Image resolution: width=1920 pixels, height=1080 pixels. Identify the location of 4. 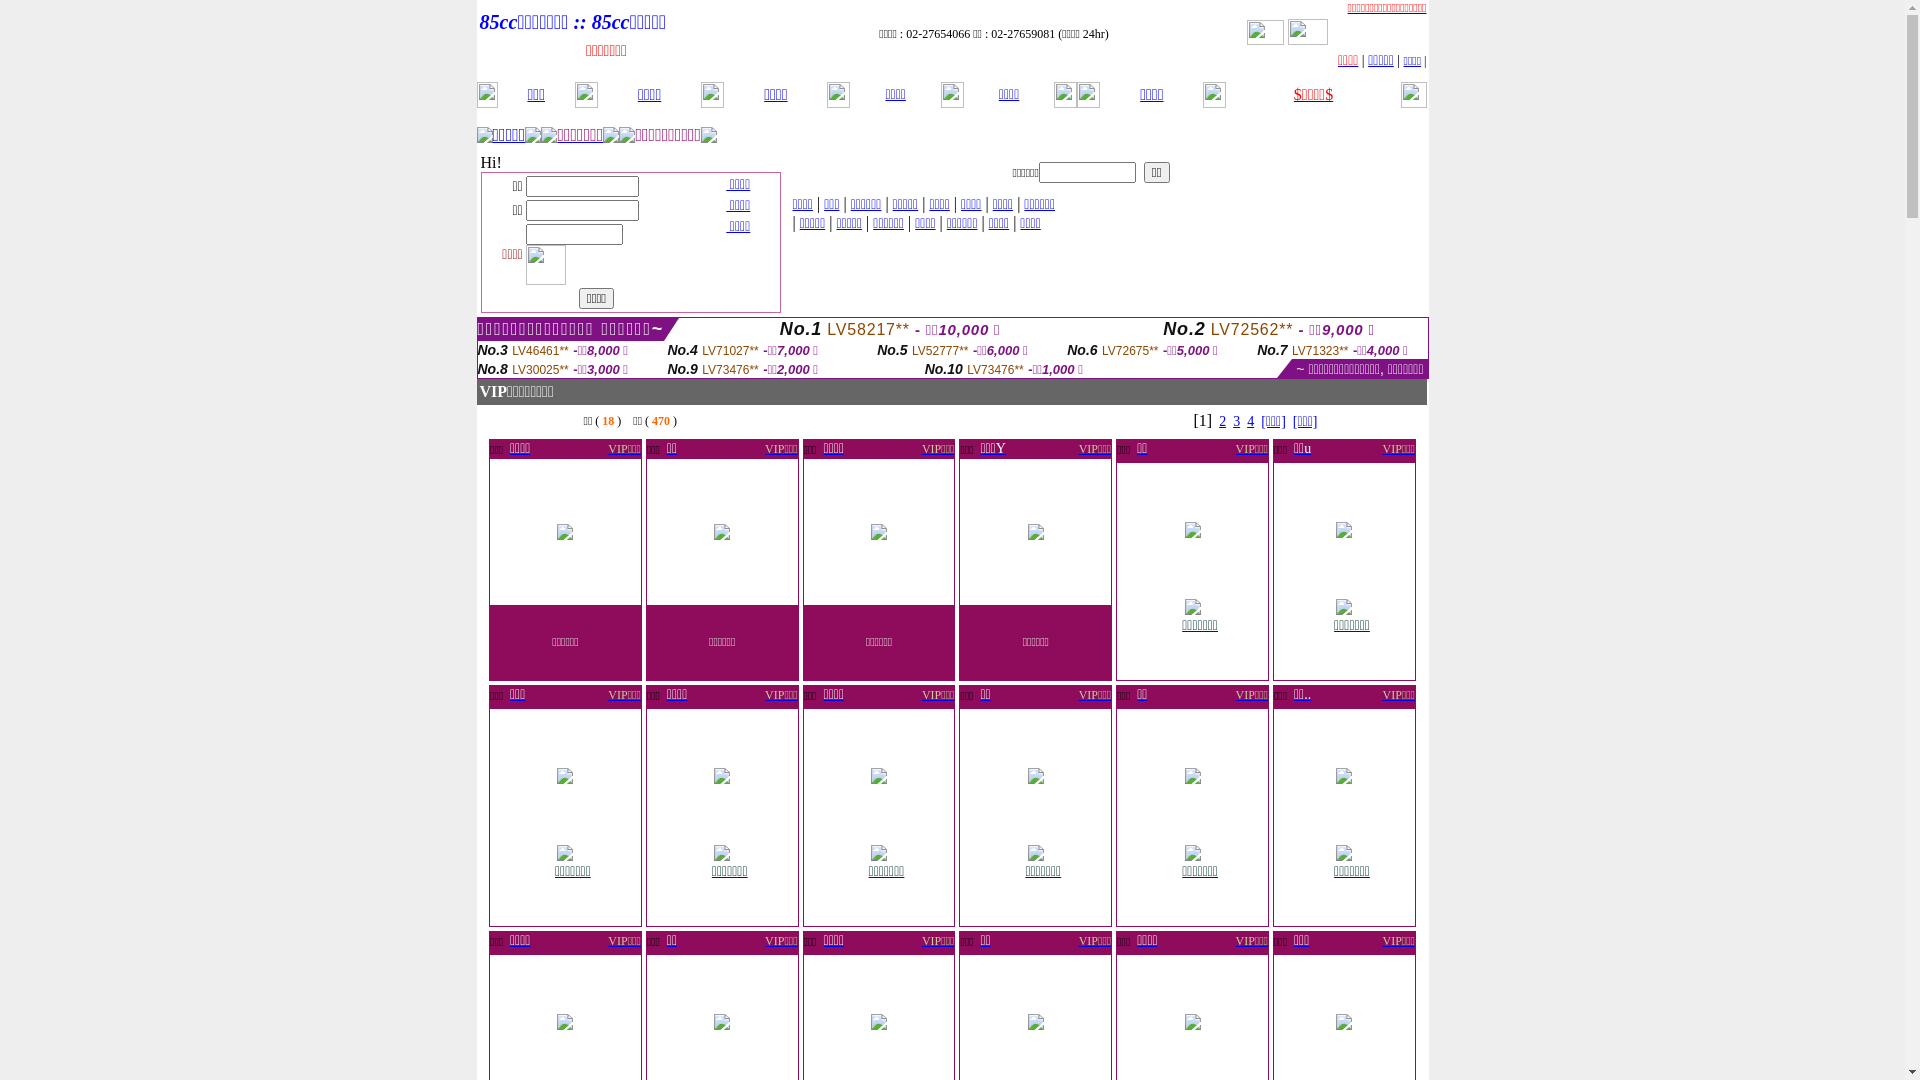
(1250, 422).